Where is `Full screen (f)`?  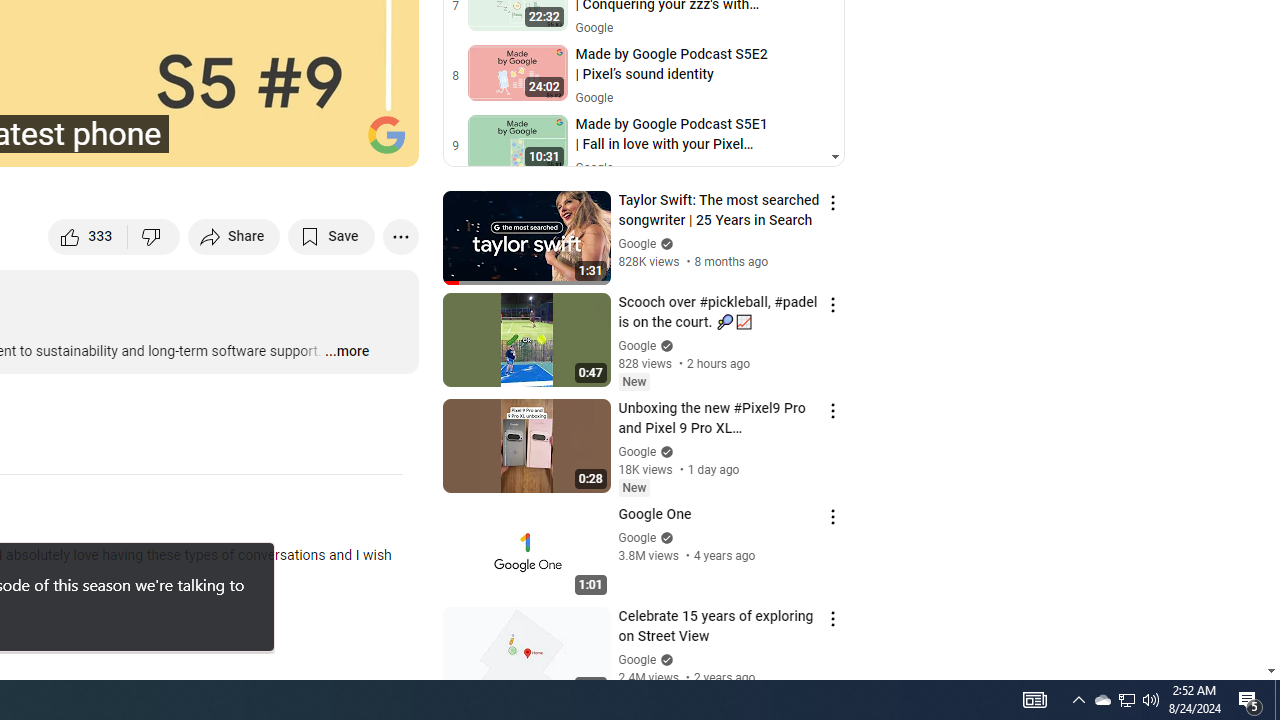 Full screen (f) is located at coordinates (382, 142).